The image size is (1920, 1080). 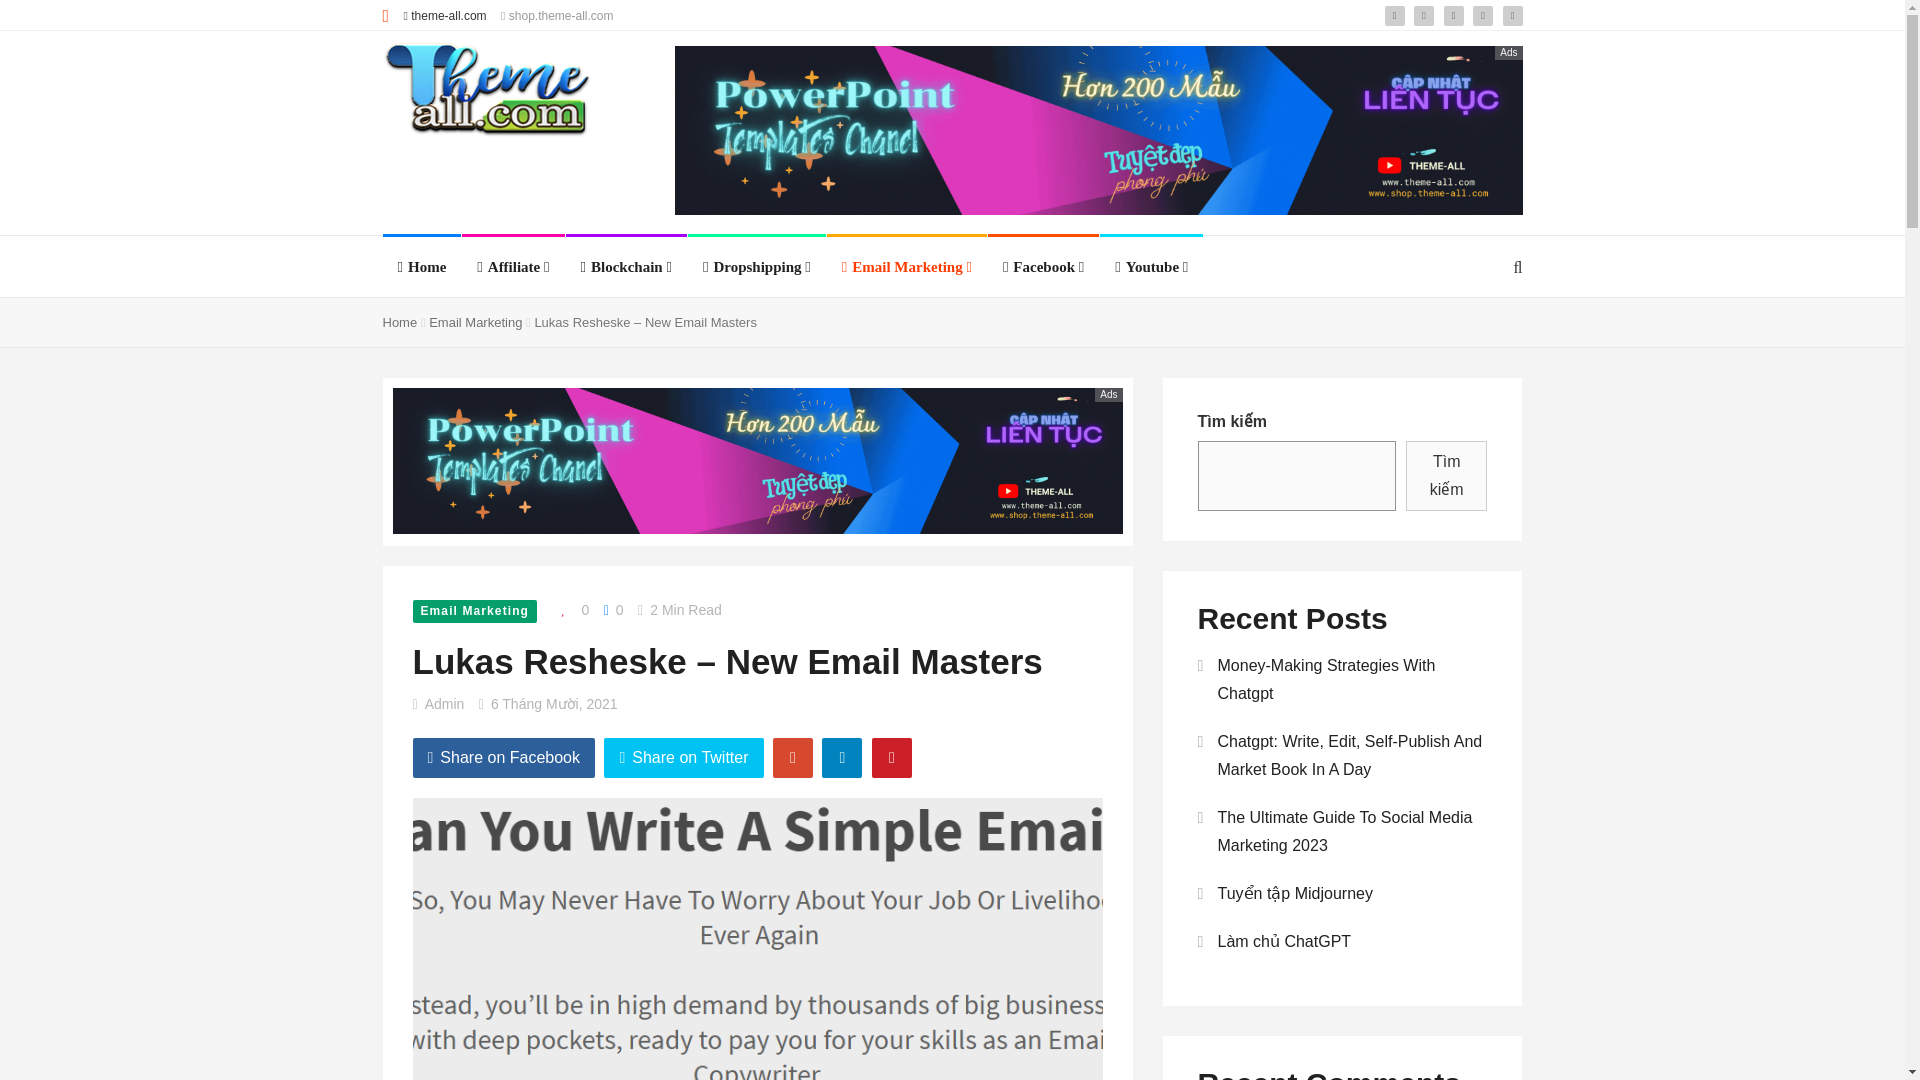 I want to click on Facebook, so click(x=1043, y=266).